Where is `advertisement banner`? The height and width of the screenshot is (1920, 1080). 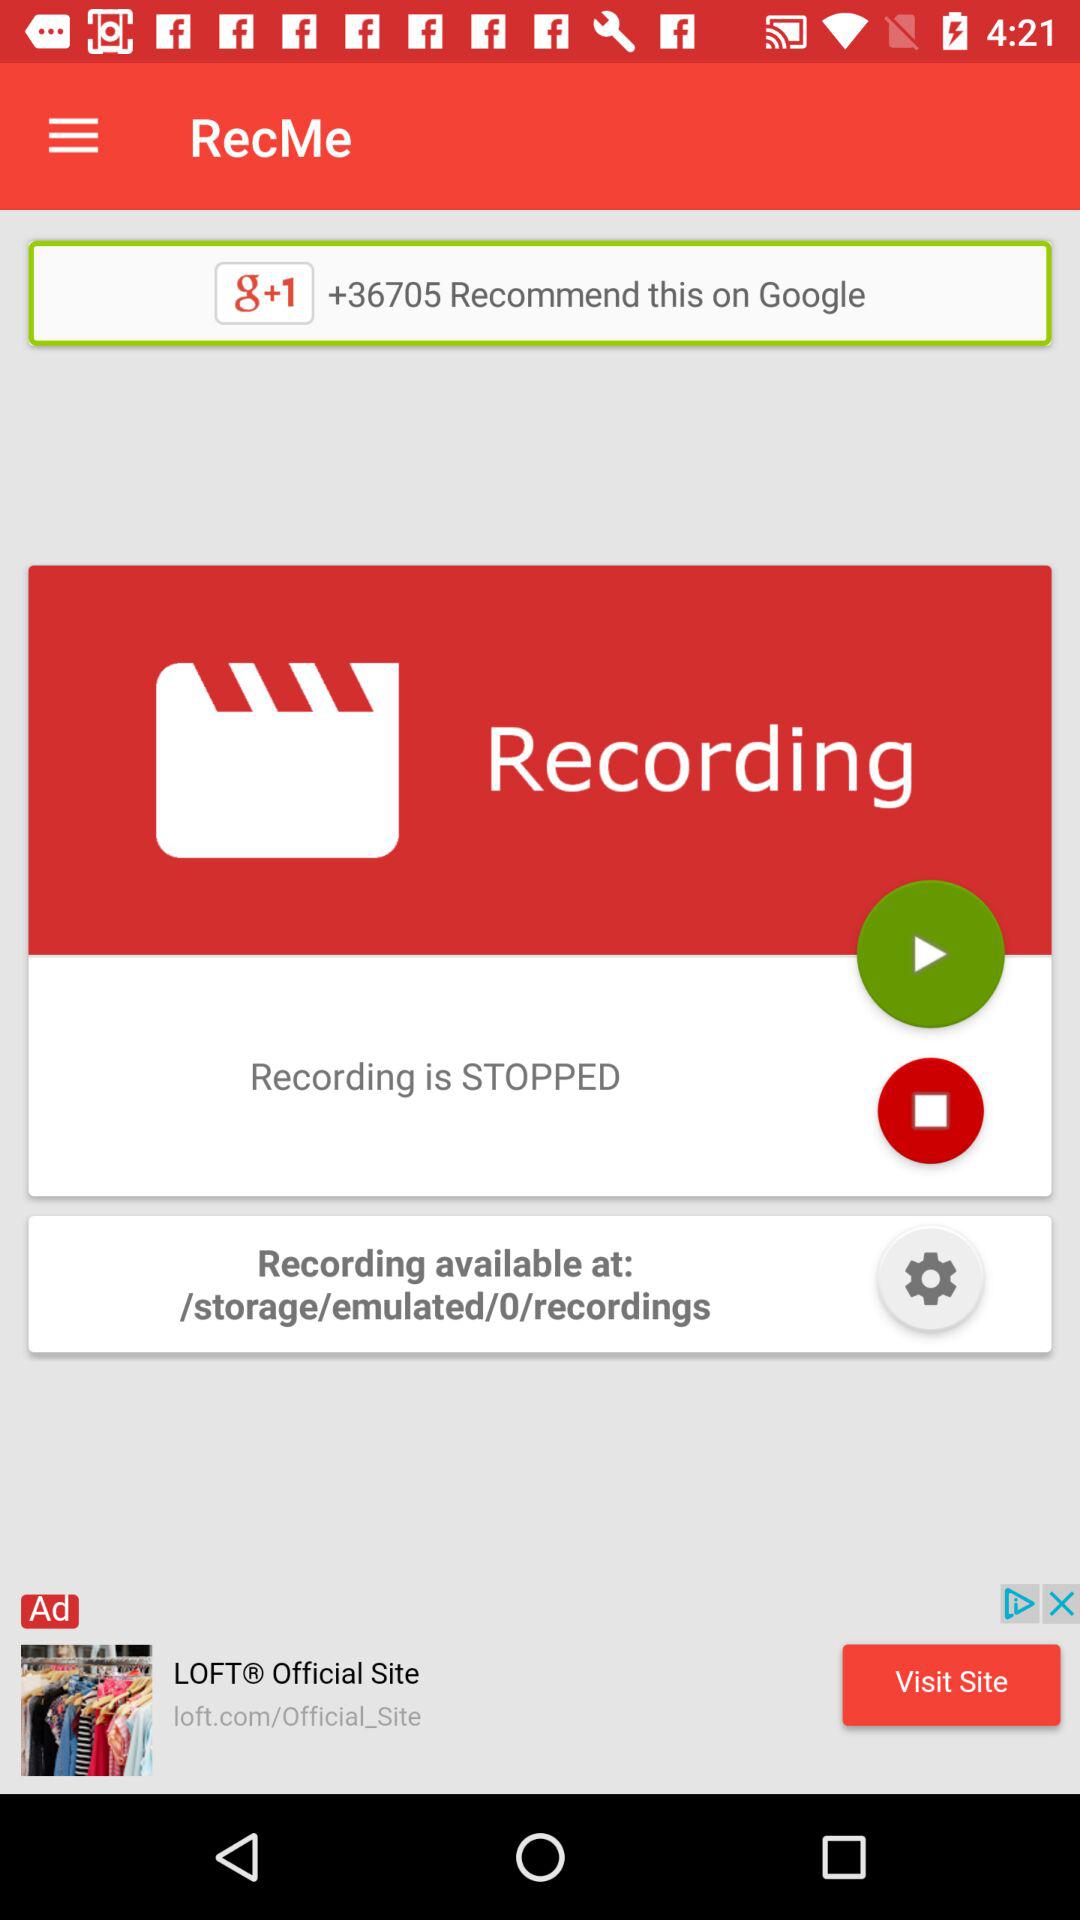
advertisement banner is located at coordinates (540, 1689).